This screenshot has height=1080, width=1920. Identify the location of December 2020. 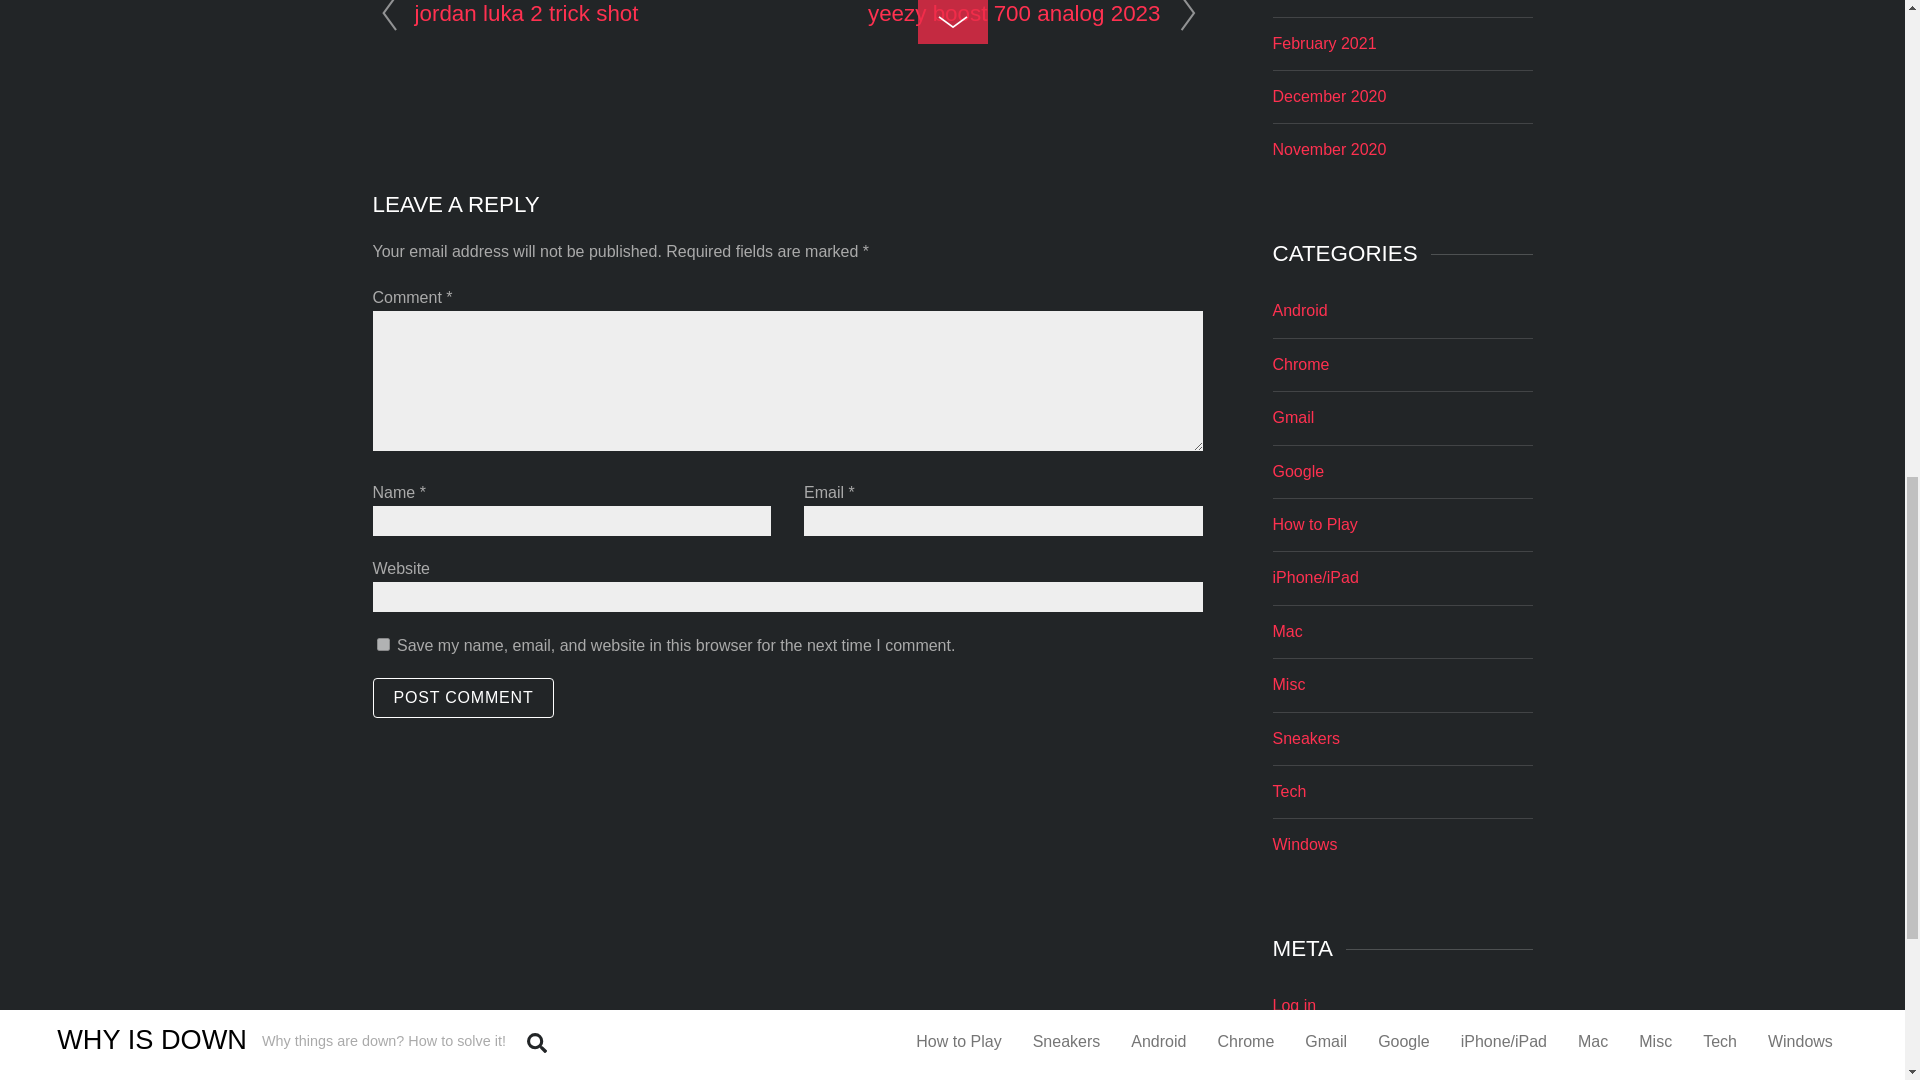
(1328, 96).